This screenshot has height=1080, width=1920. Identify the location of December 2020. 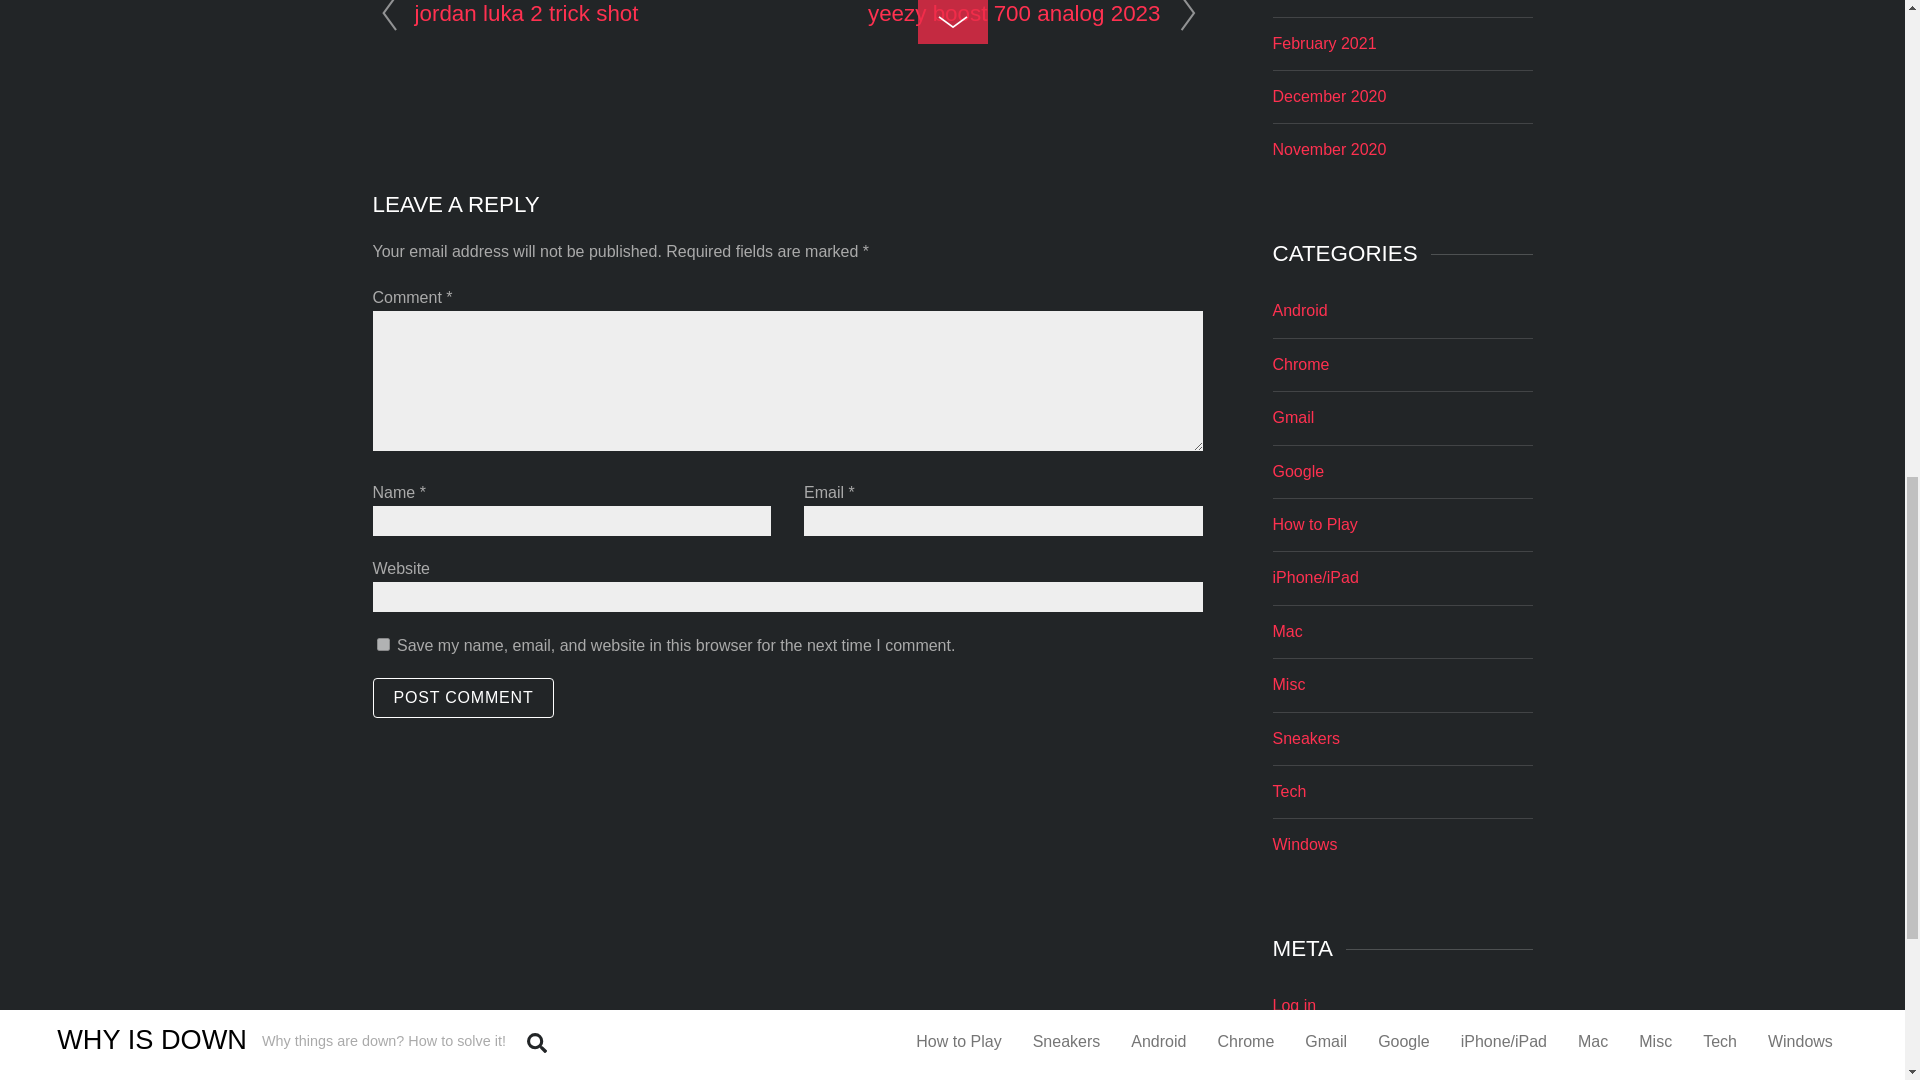
(1328, 96).